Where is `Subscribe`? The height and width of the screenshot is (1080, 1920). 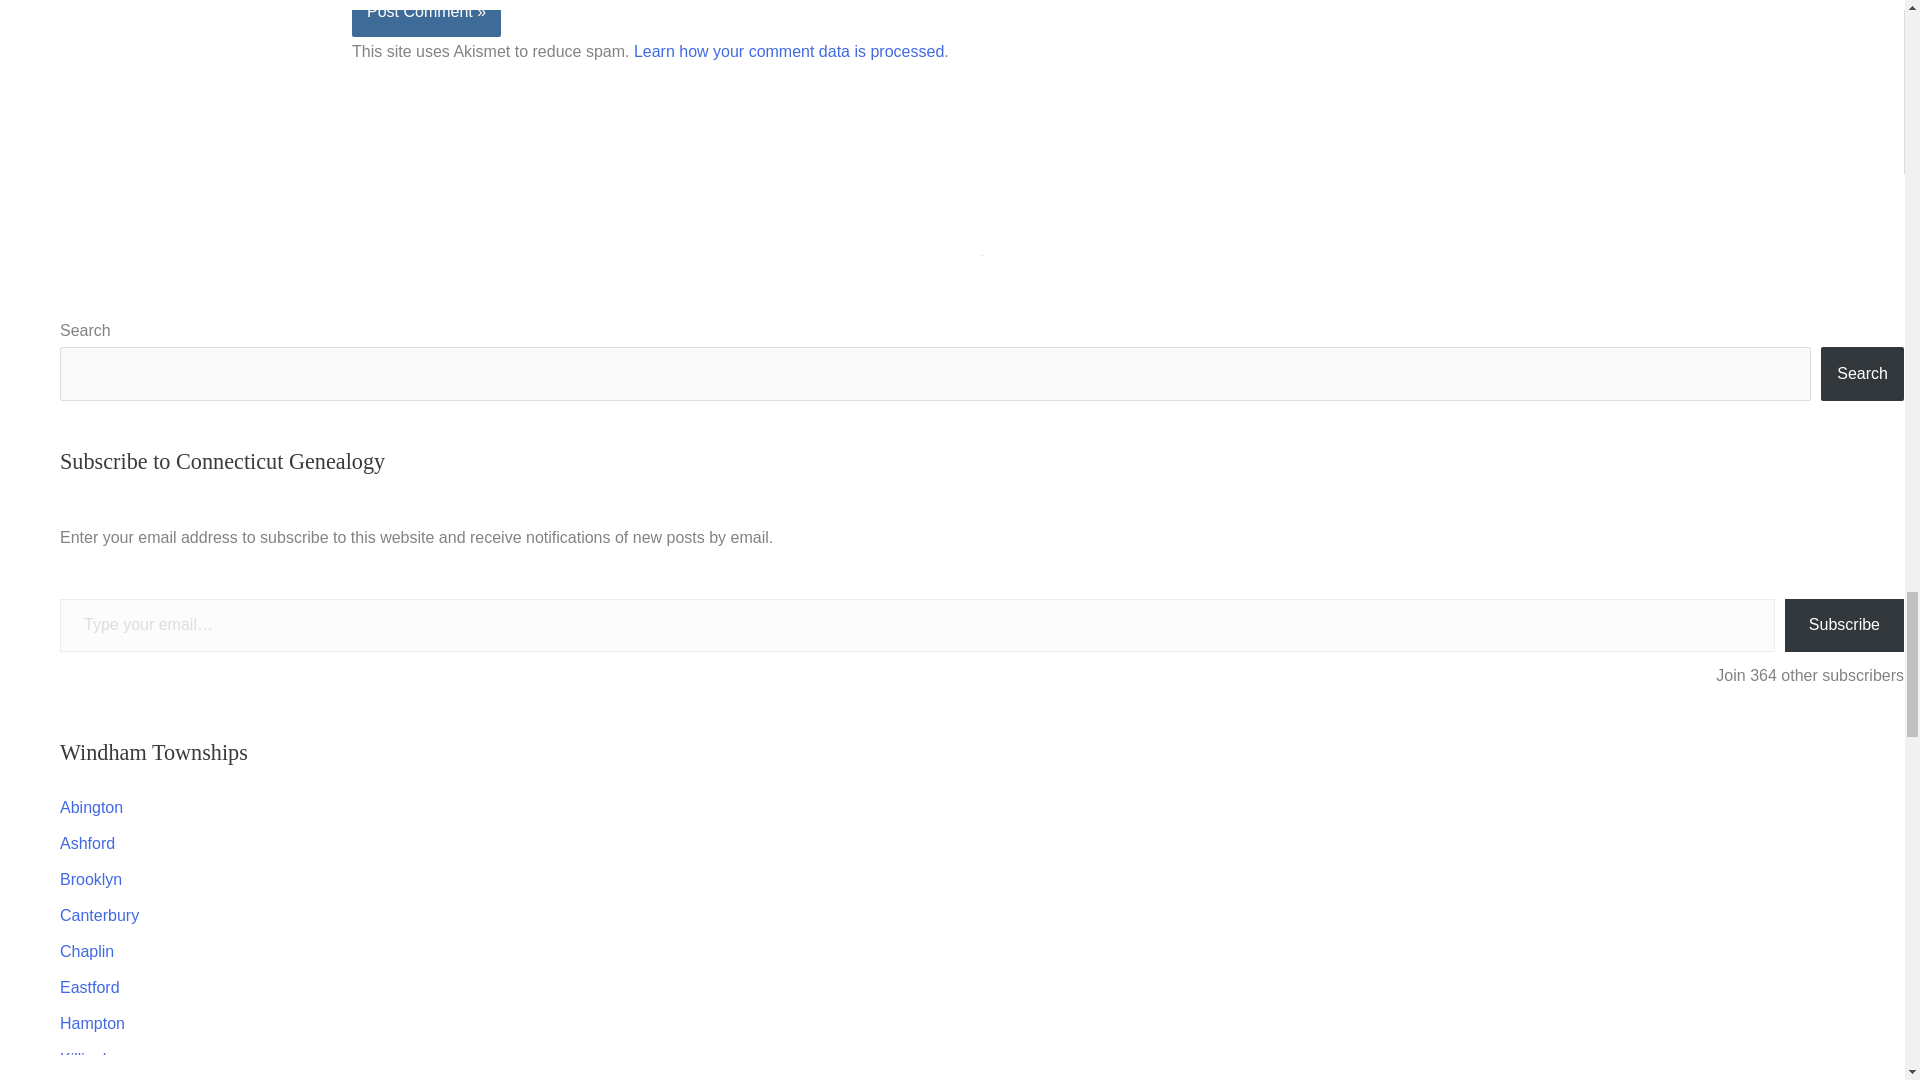
Subscribe is located at coordinates (1844, 626).